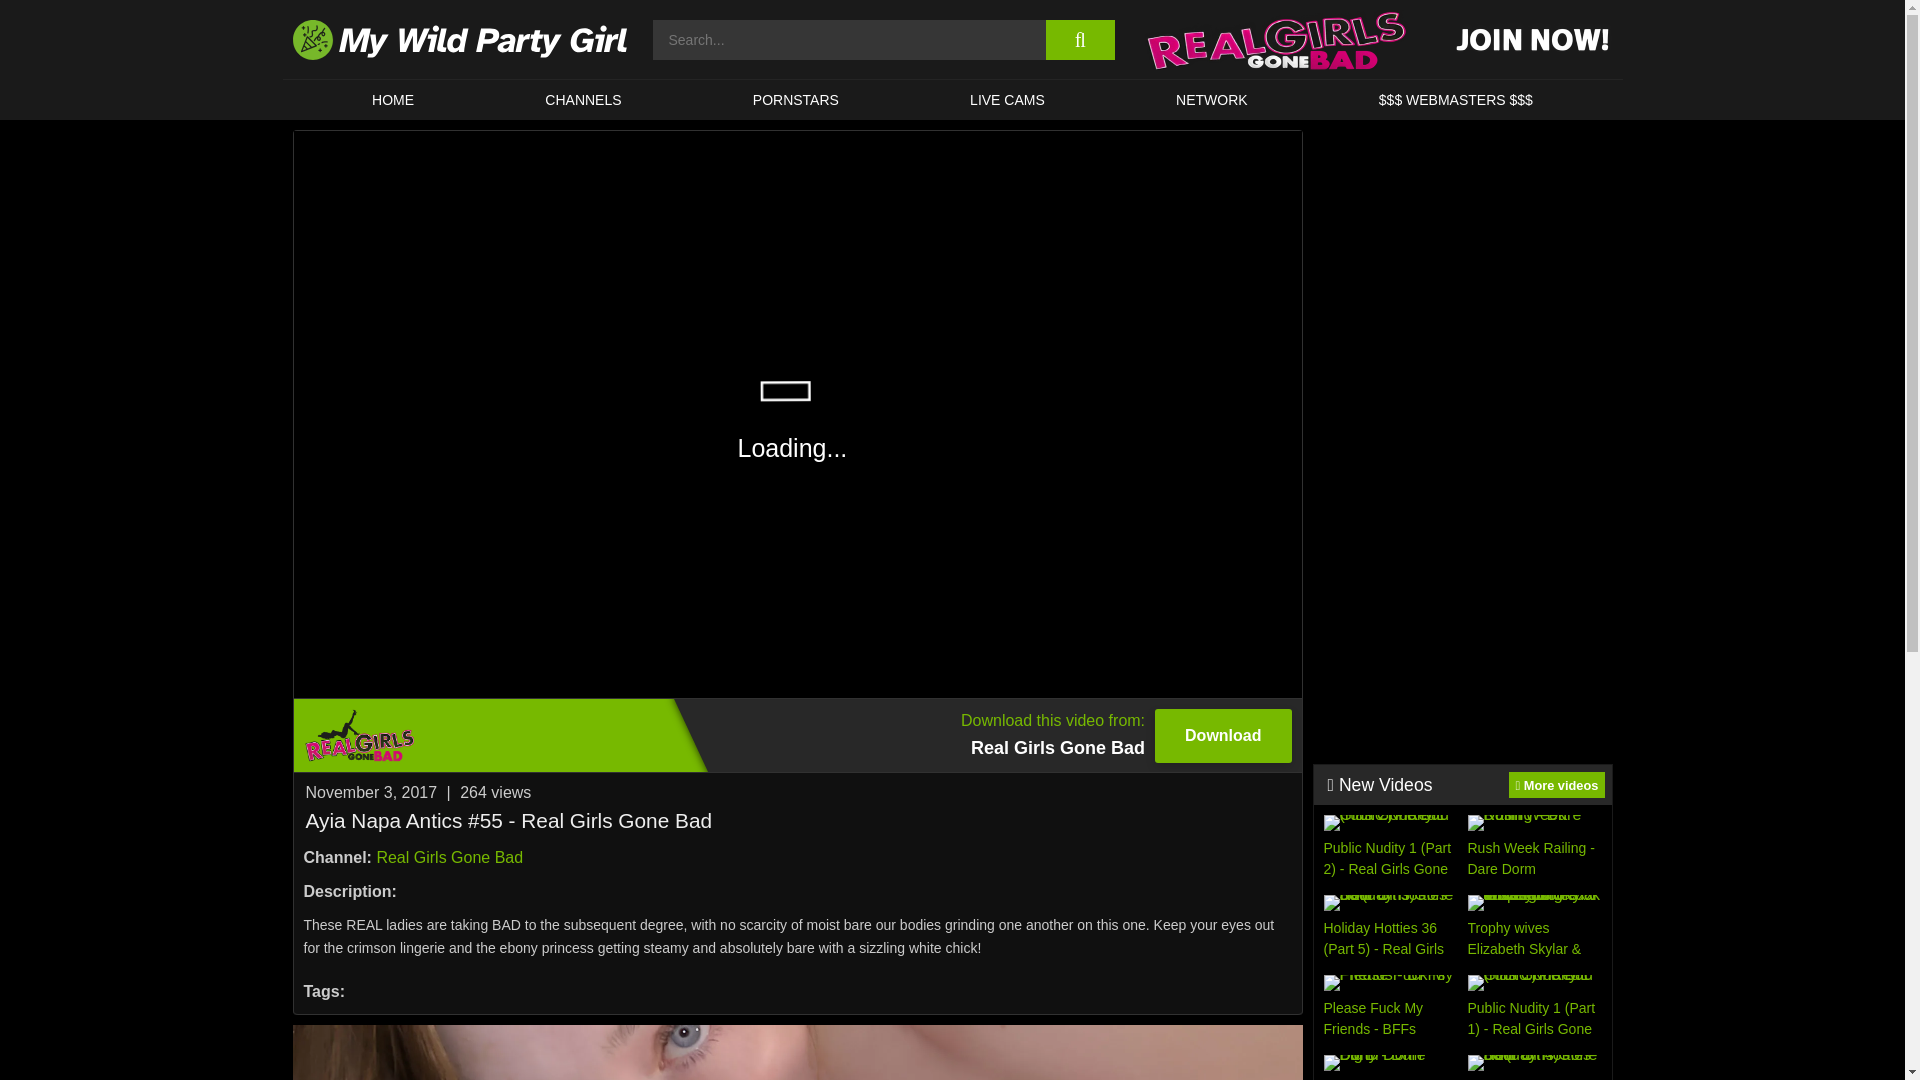 This screenshot has width=1920, height=1080. Describe the element at coordinates (797, 735) in the screenshot. I see `More videos` at that location.